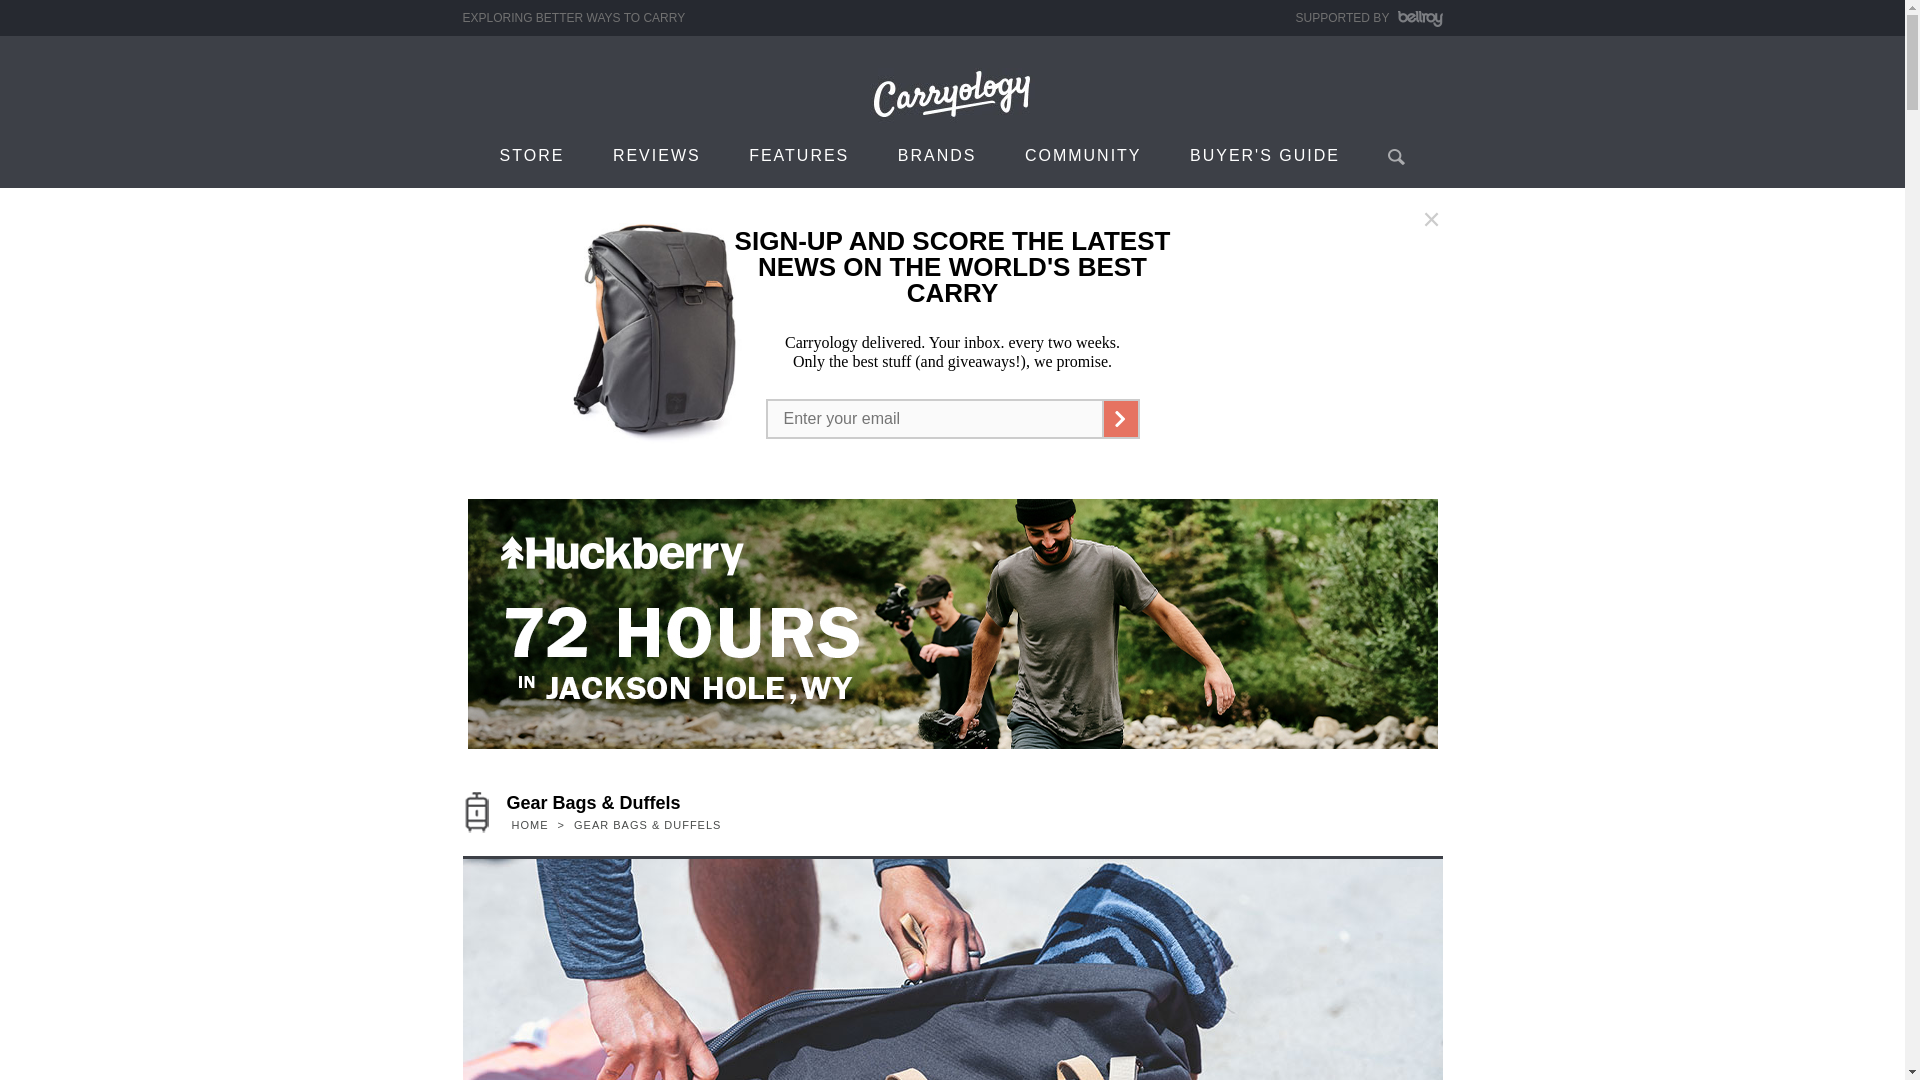 The image size is (1920, 1080). What do you see at coordinates (657, 154) in the screenshot?
I see `REVIEWS` at bounding box center [657, 154].